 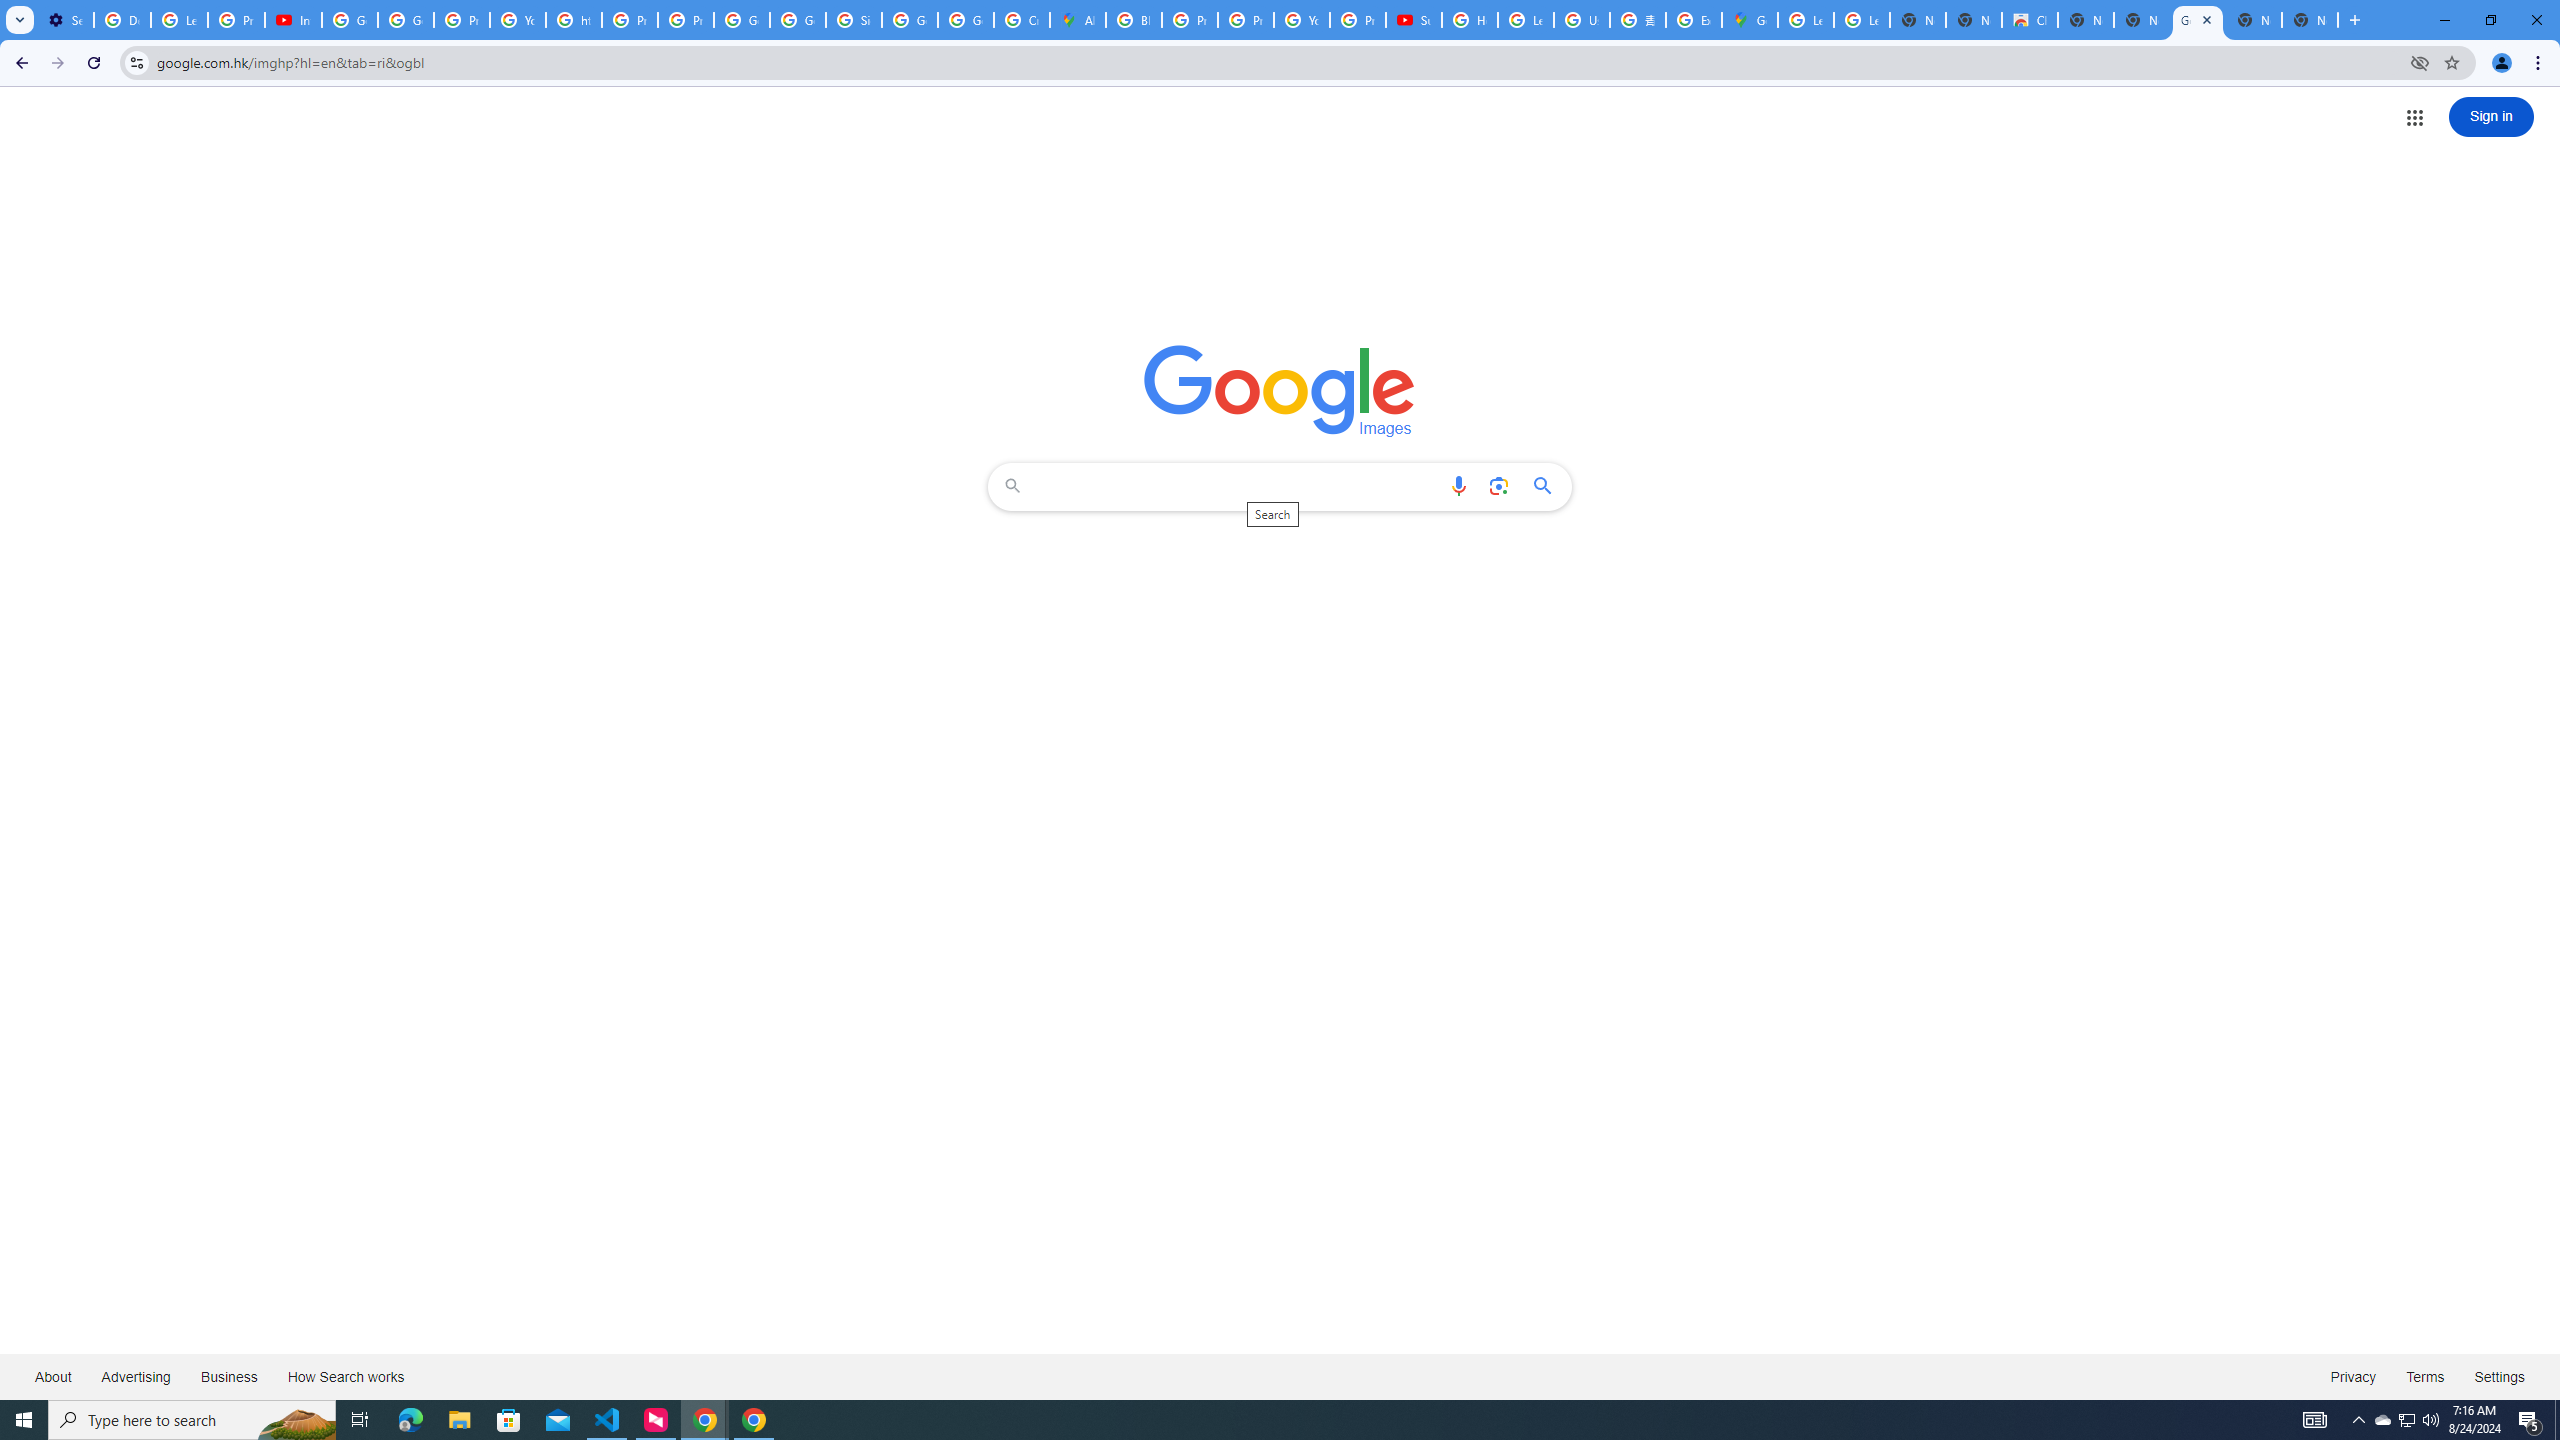 I want to click on Settings, so click(x=2500, y=1376).